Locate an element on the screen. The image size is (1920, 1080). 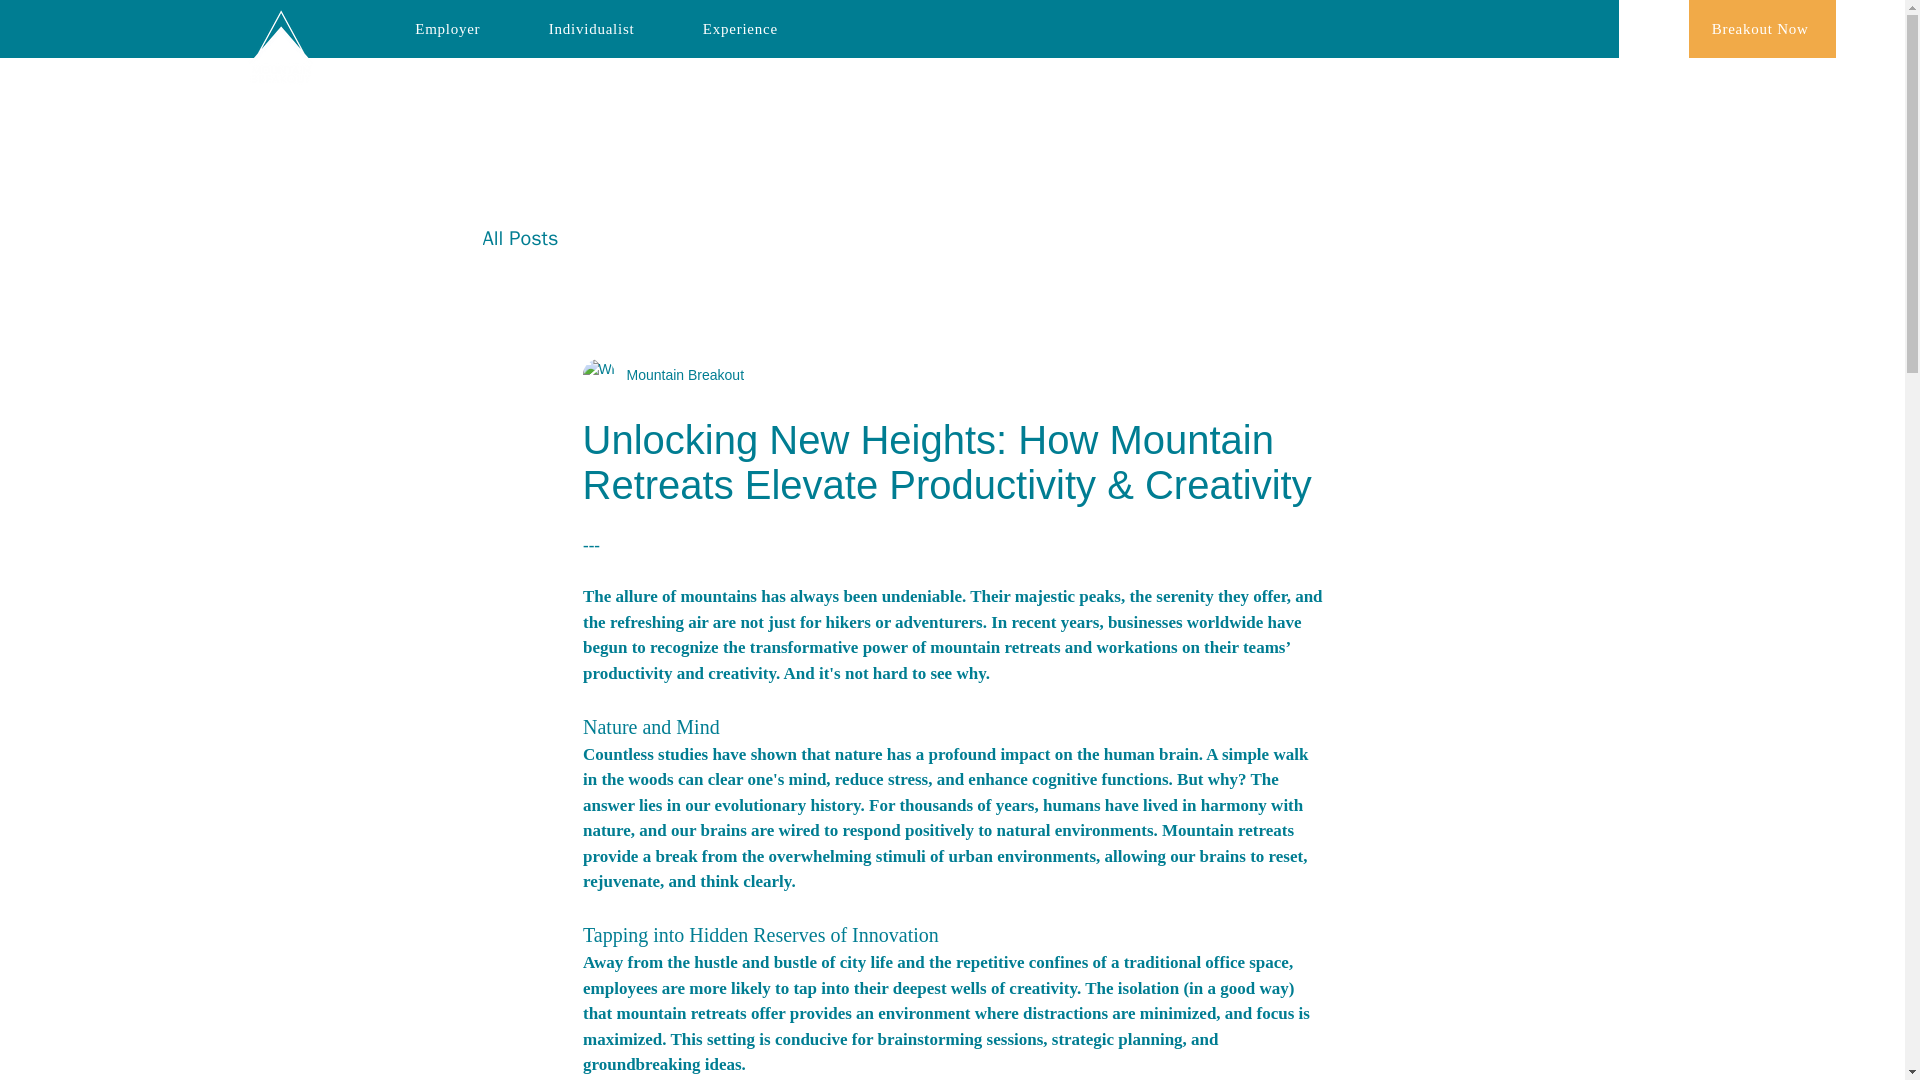
Employer is located at coordinates (447, 28).